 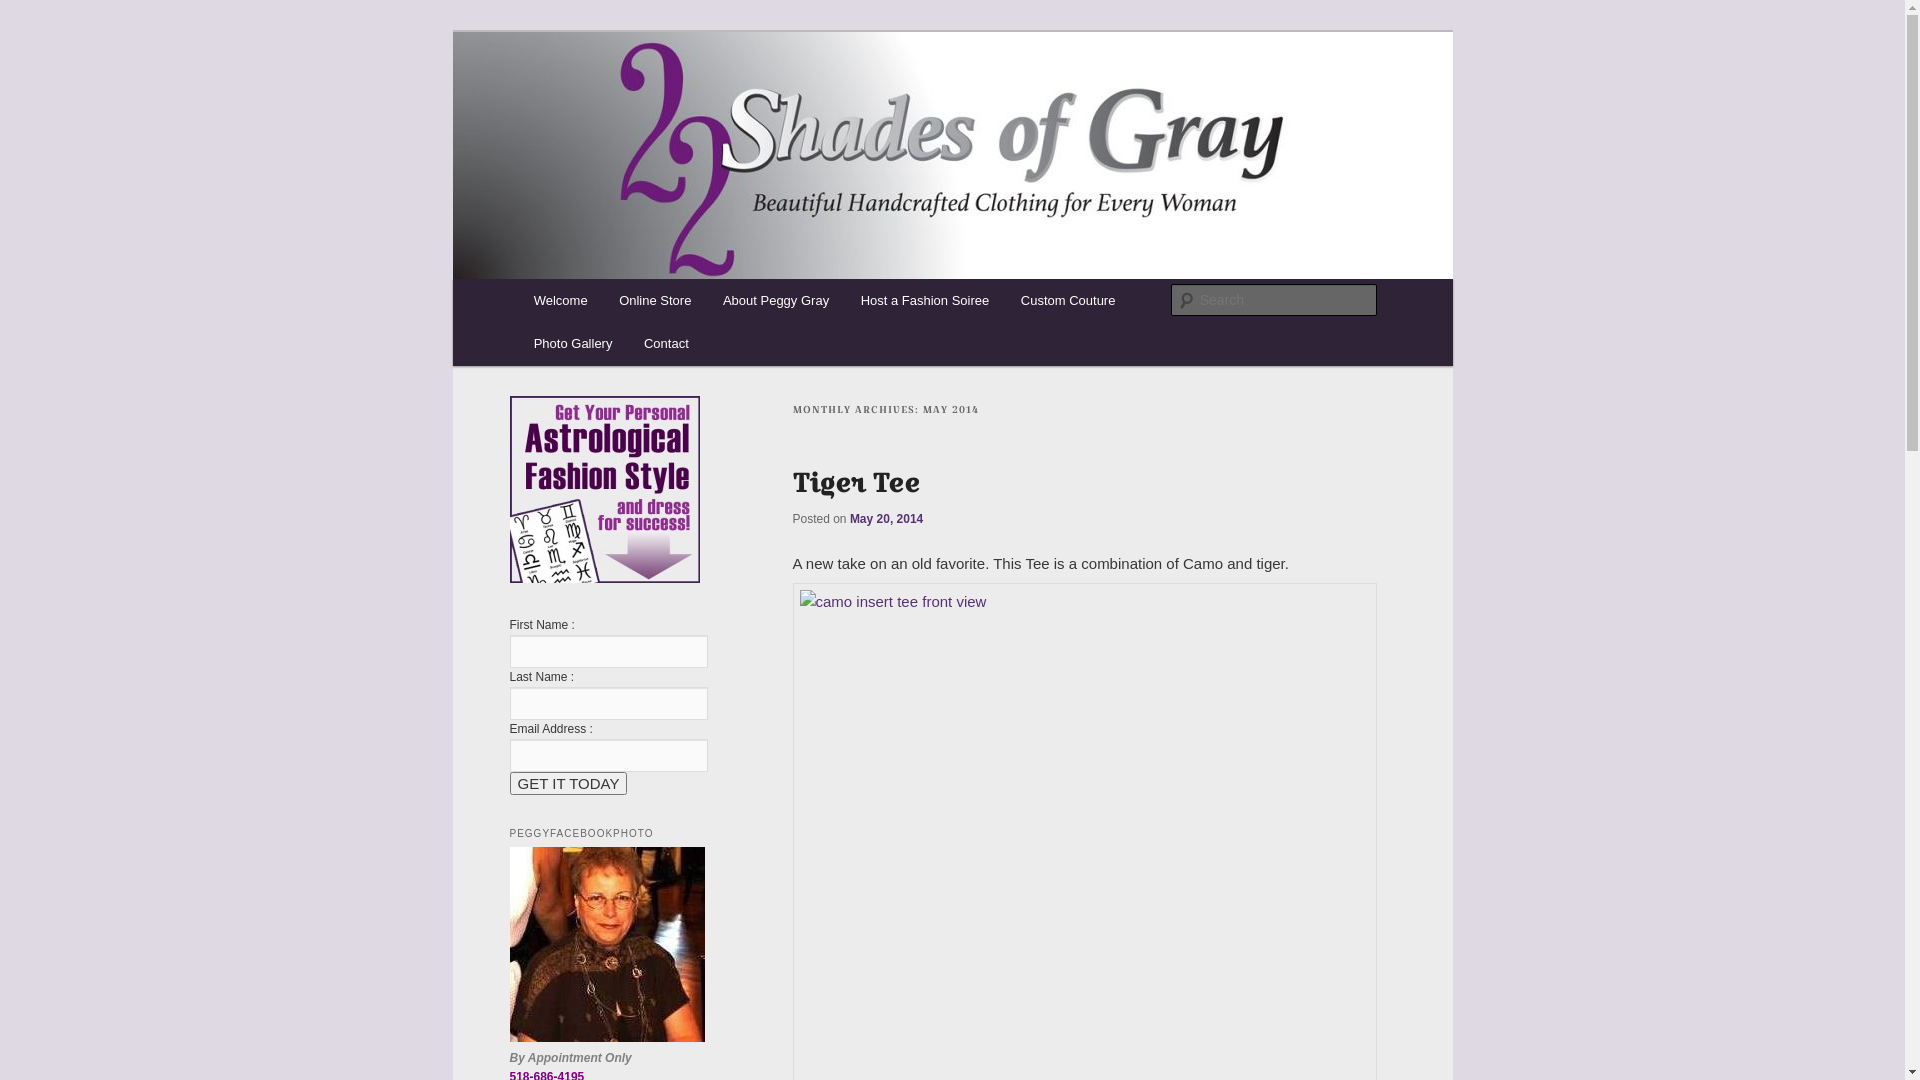 I want to click on Host a Fashion Soiree, so click(x=925, y=300).